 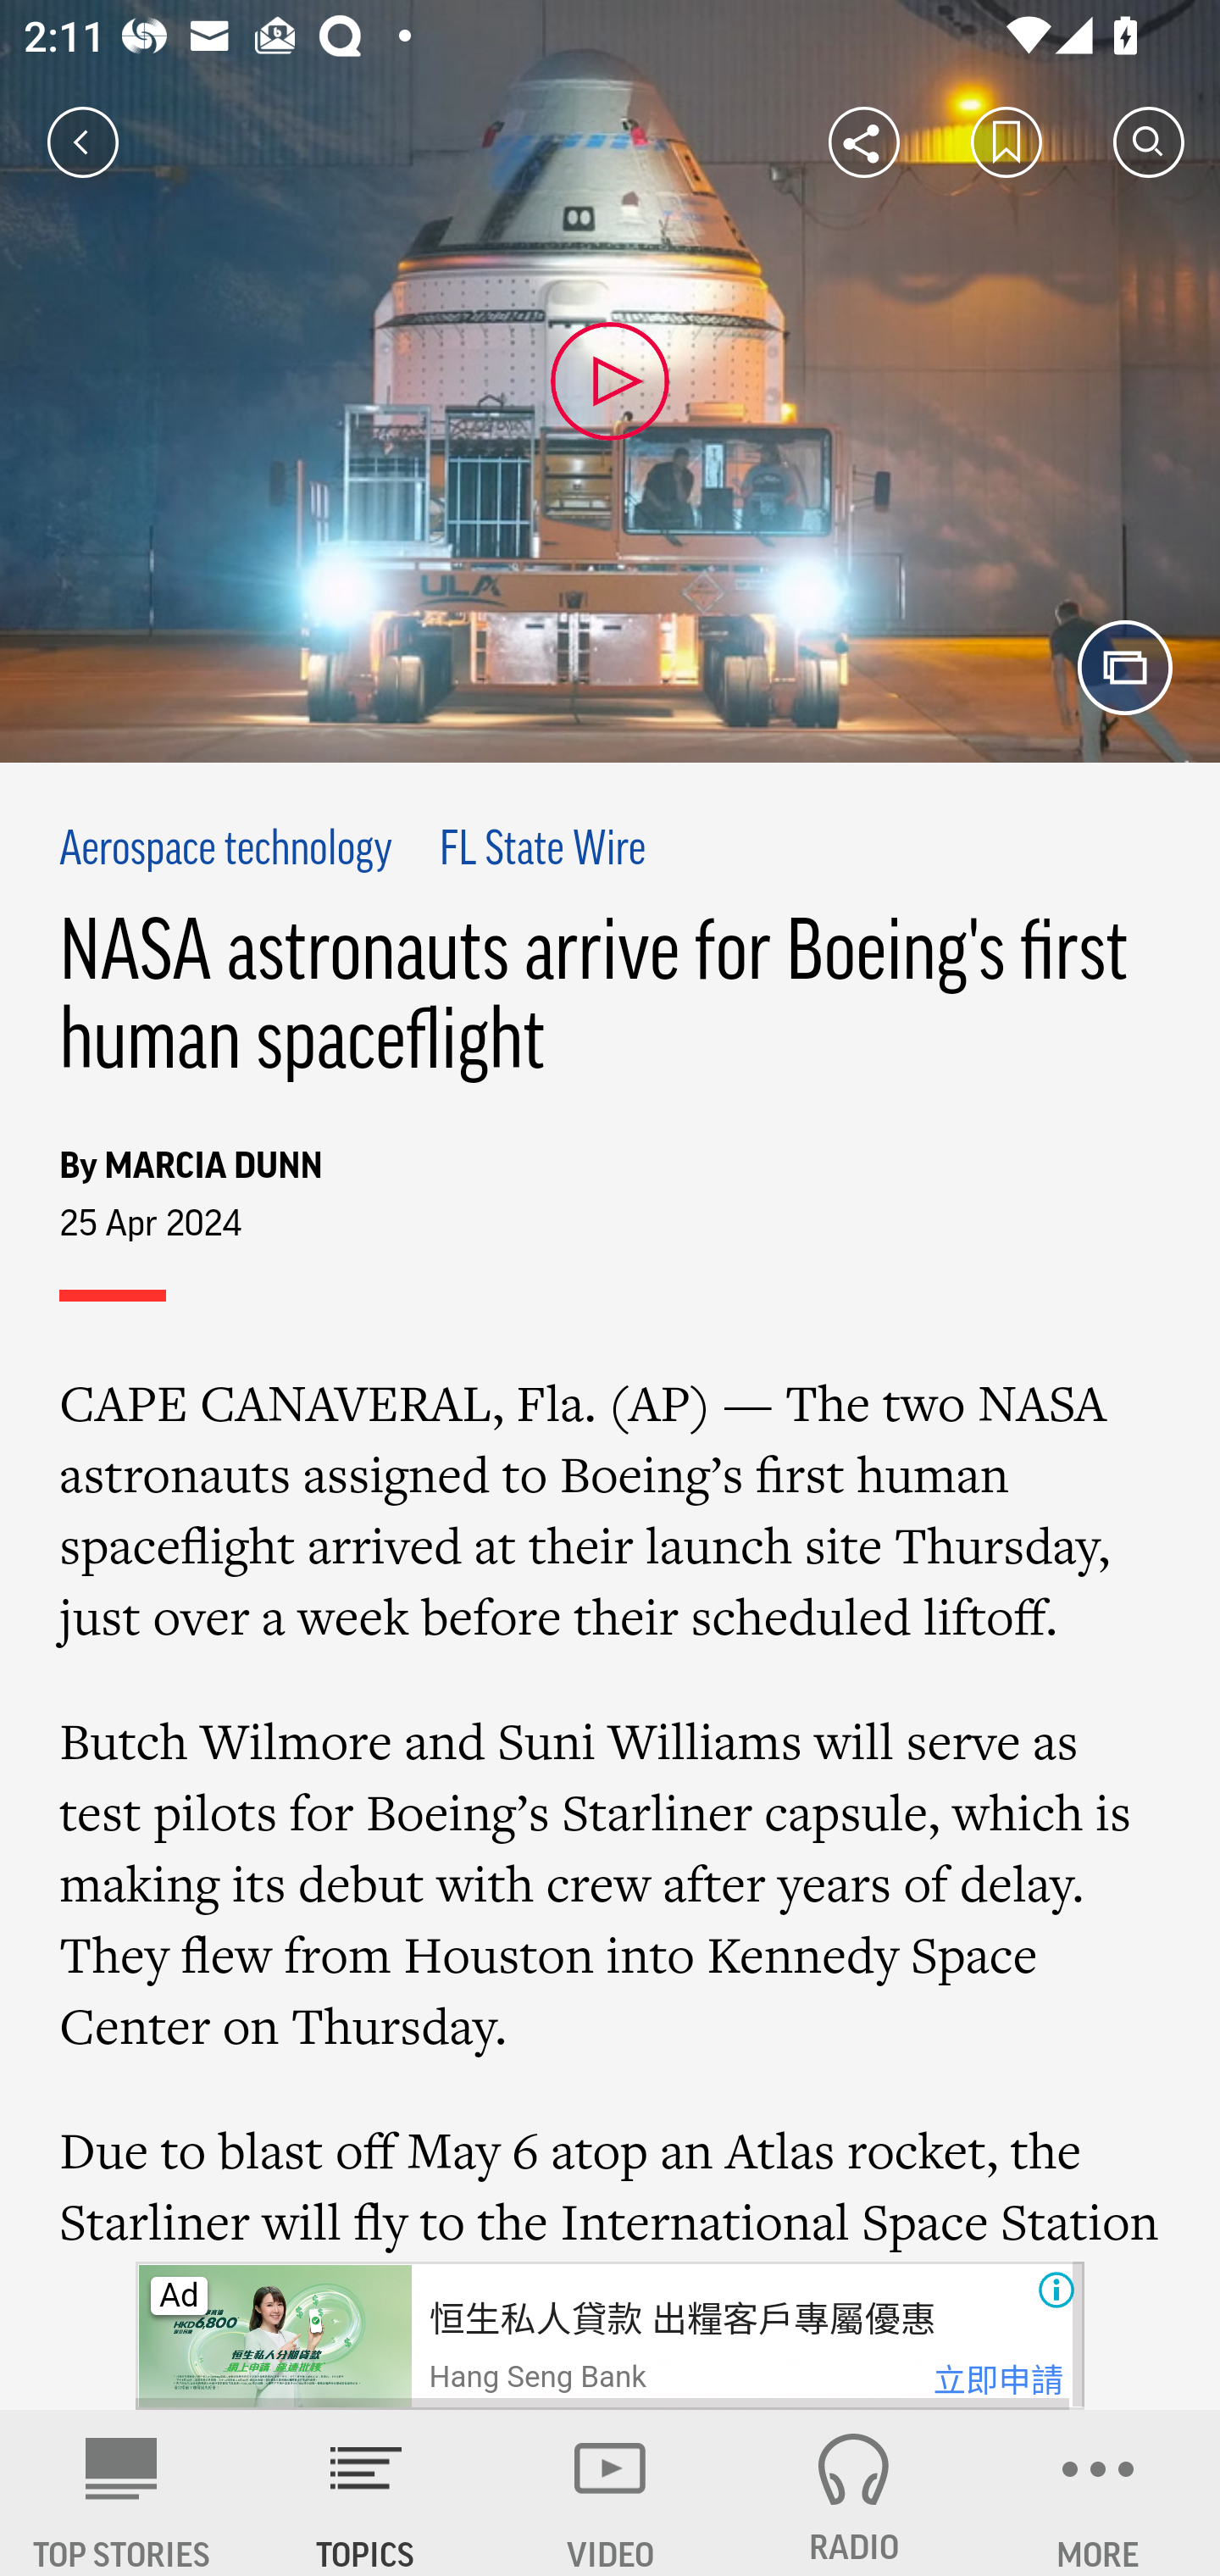 What do you see at coordinates (680, 2319) in the screenshot?
I see `恒生私人貸款 出糧客戶專屬優惠` at bounding box center [680, 2319].